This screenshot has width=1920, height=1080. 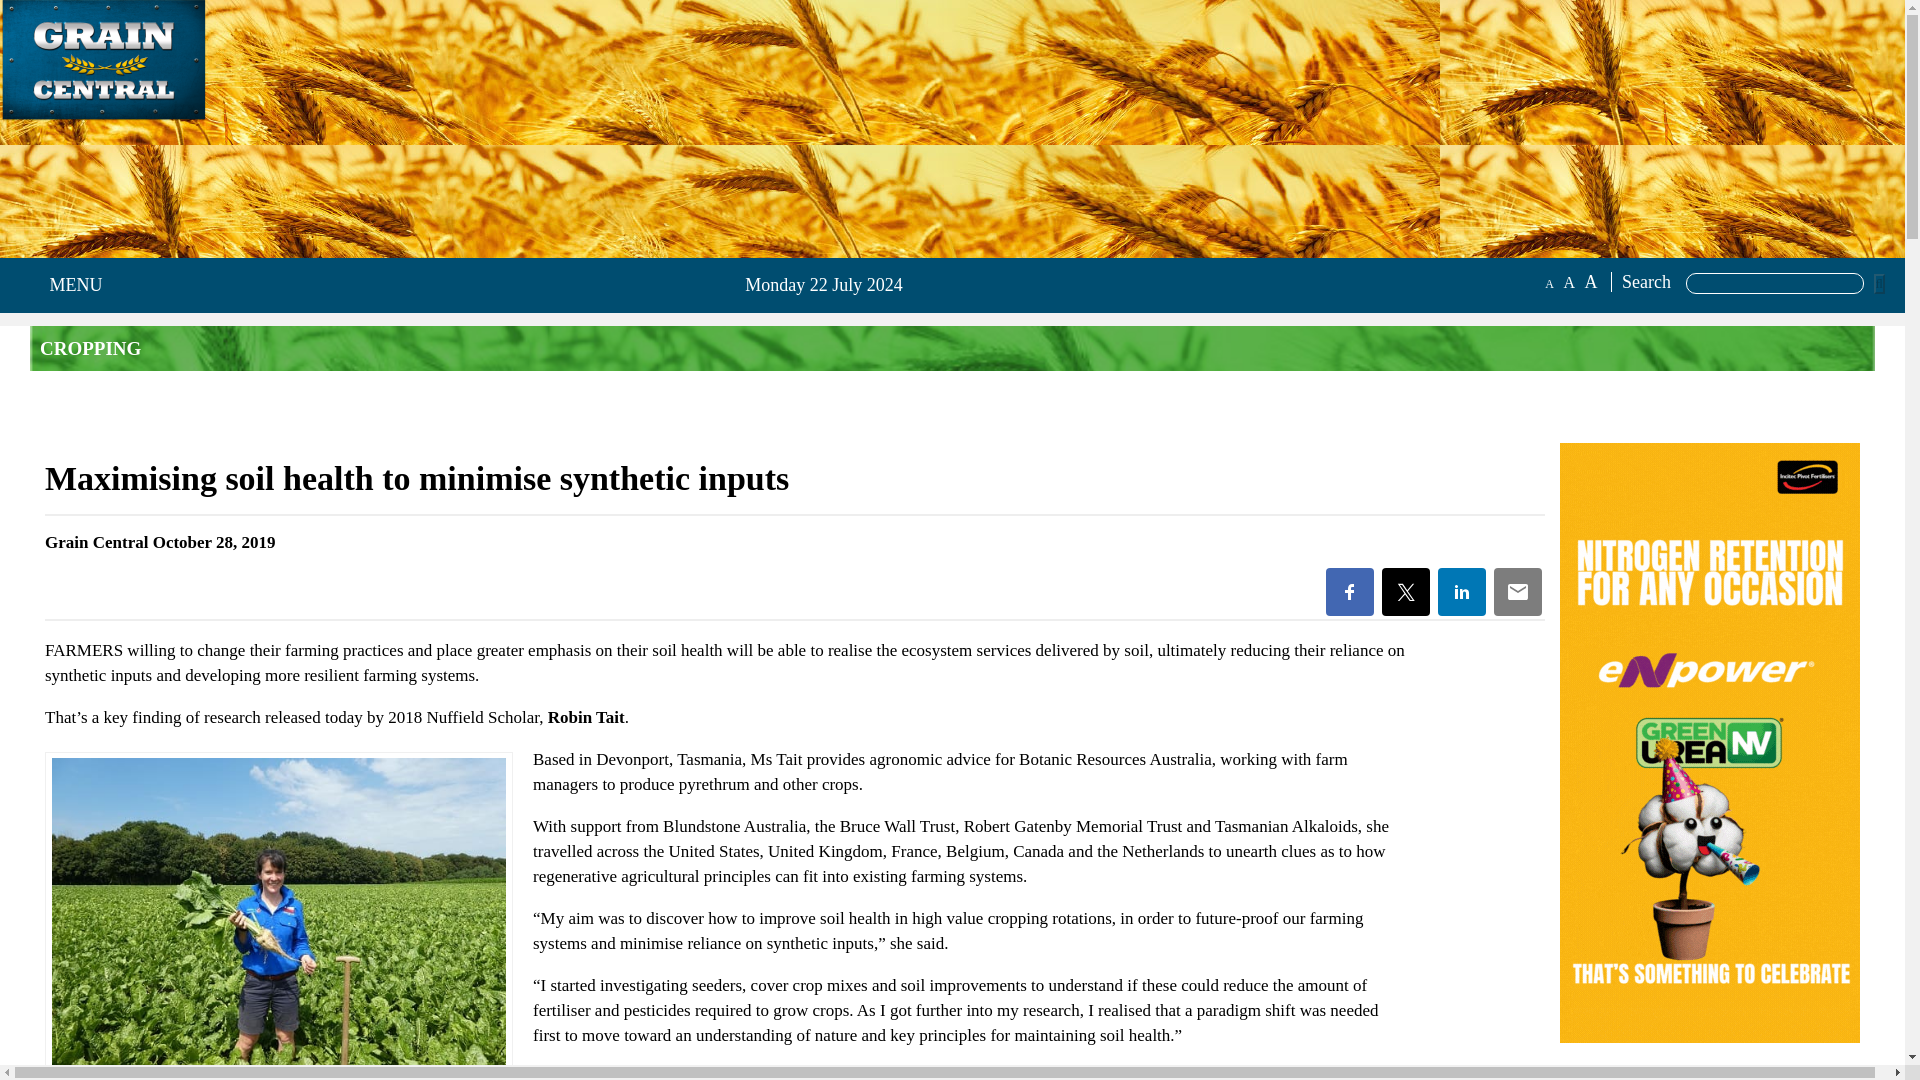 What do you see at coordinates (1710, 1071) in the screenshot?
I see `3rd party ad content` at bounding box center [1710, 1071].